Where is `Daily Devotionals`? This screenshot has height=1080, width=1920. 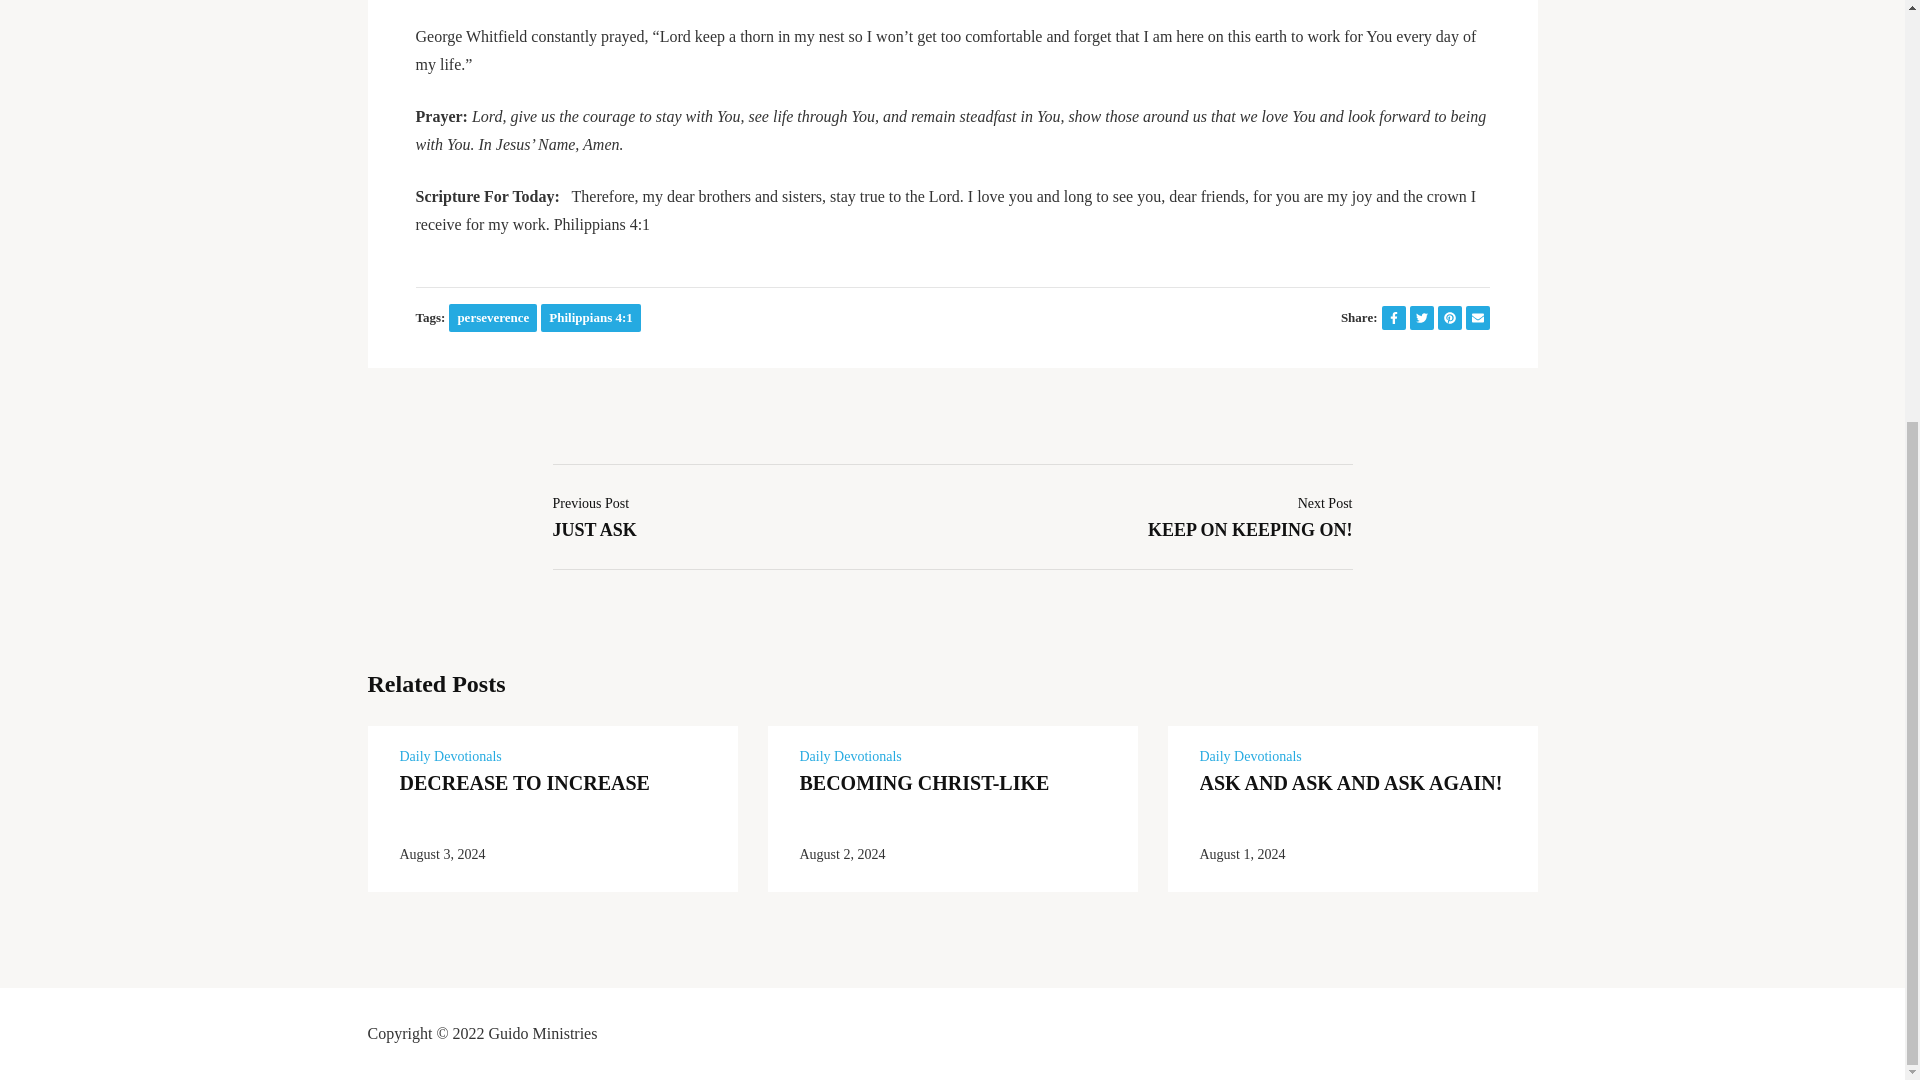 Daily Devotionals is located at coordinates (1250, 756).